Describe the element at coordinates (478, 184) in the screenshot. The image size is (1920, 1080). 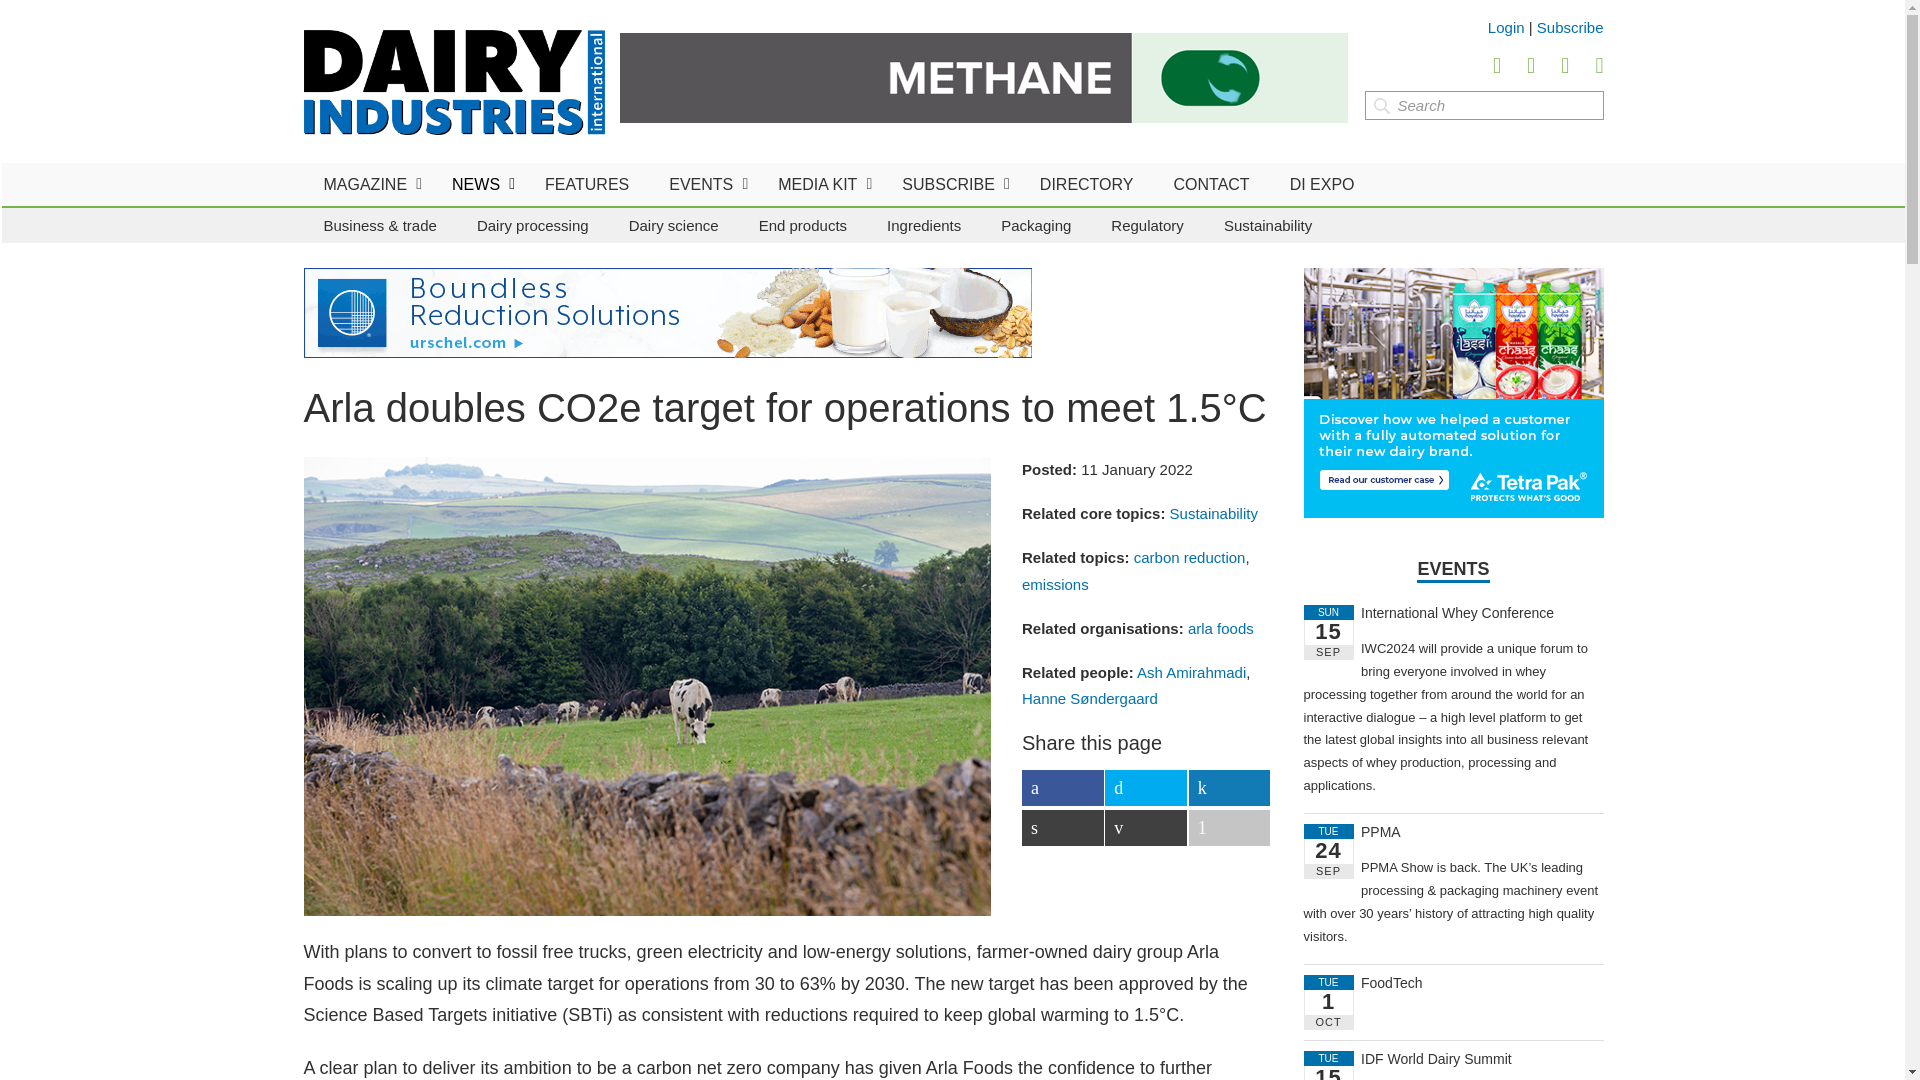
I see `NEWS` at that location.